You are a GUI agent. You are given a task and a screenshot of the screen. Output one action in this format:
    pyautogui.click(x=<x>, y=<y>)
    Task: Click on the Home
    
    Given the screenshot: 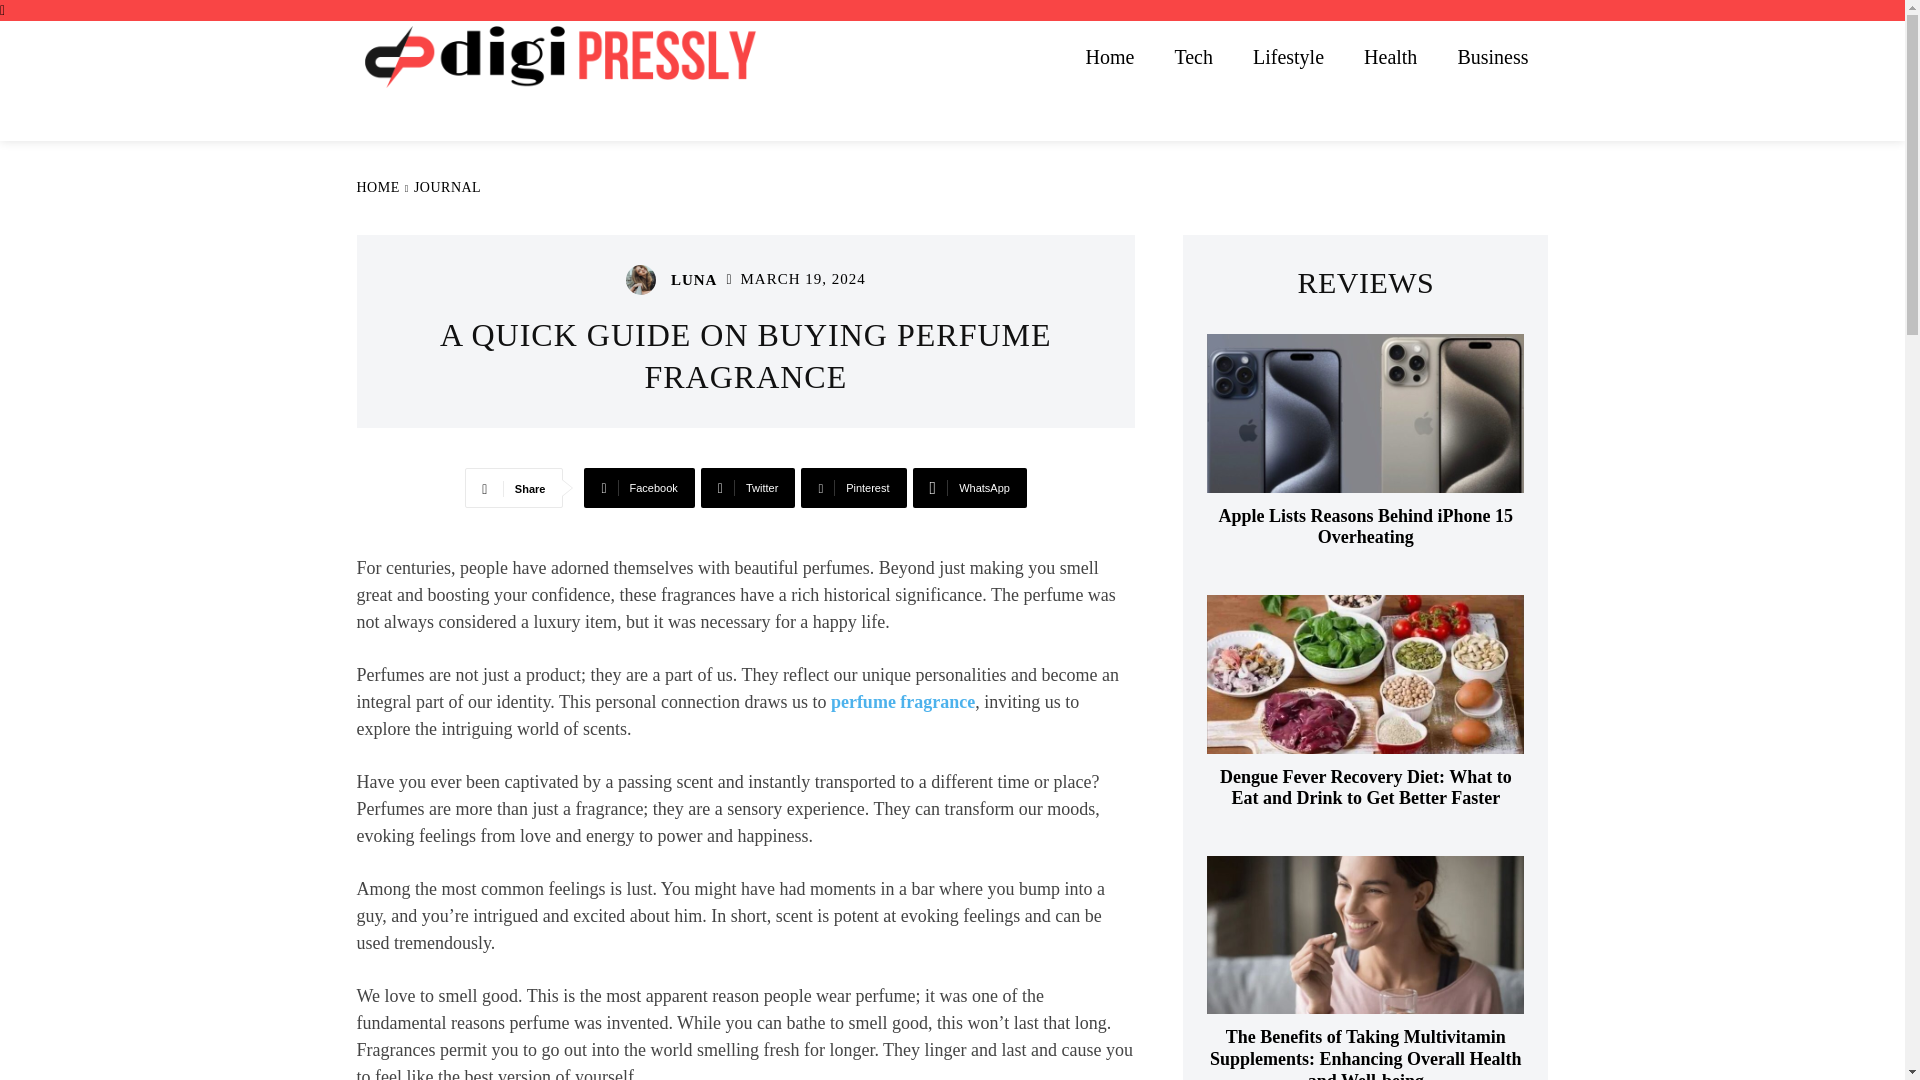 What is the action you would take?
    pyautogui.click(x=1110, y=56)
    